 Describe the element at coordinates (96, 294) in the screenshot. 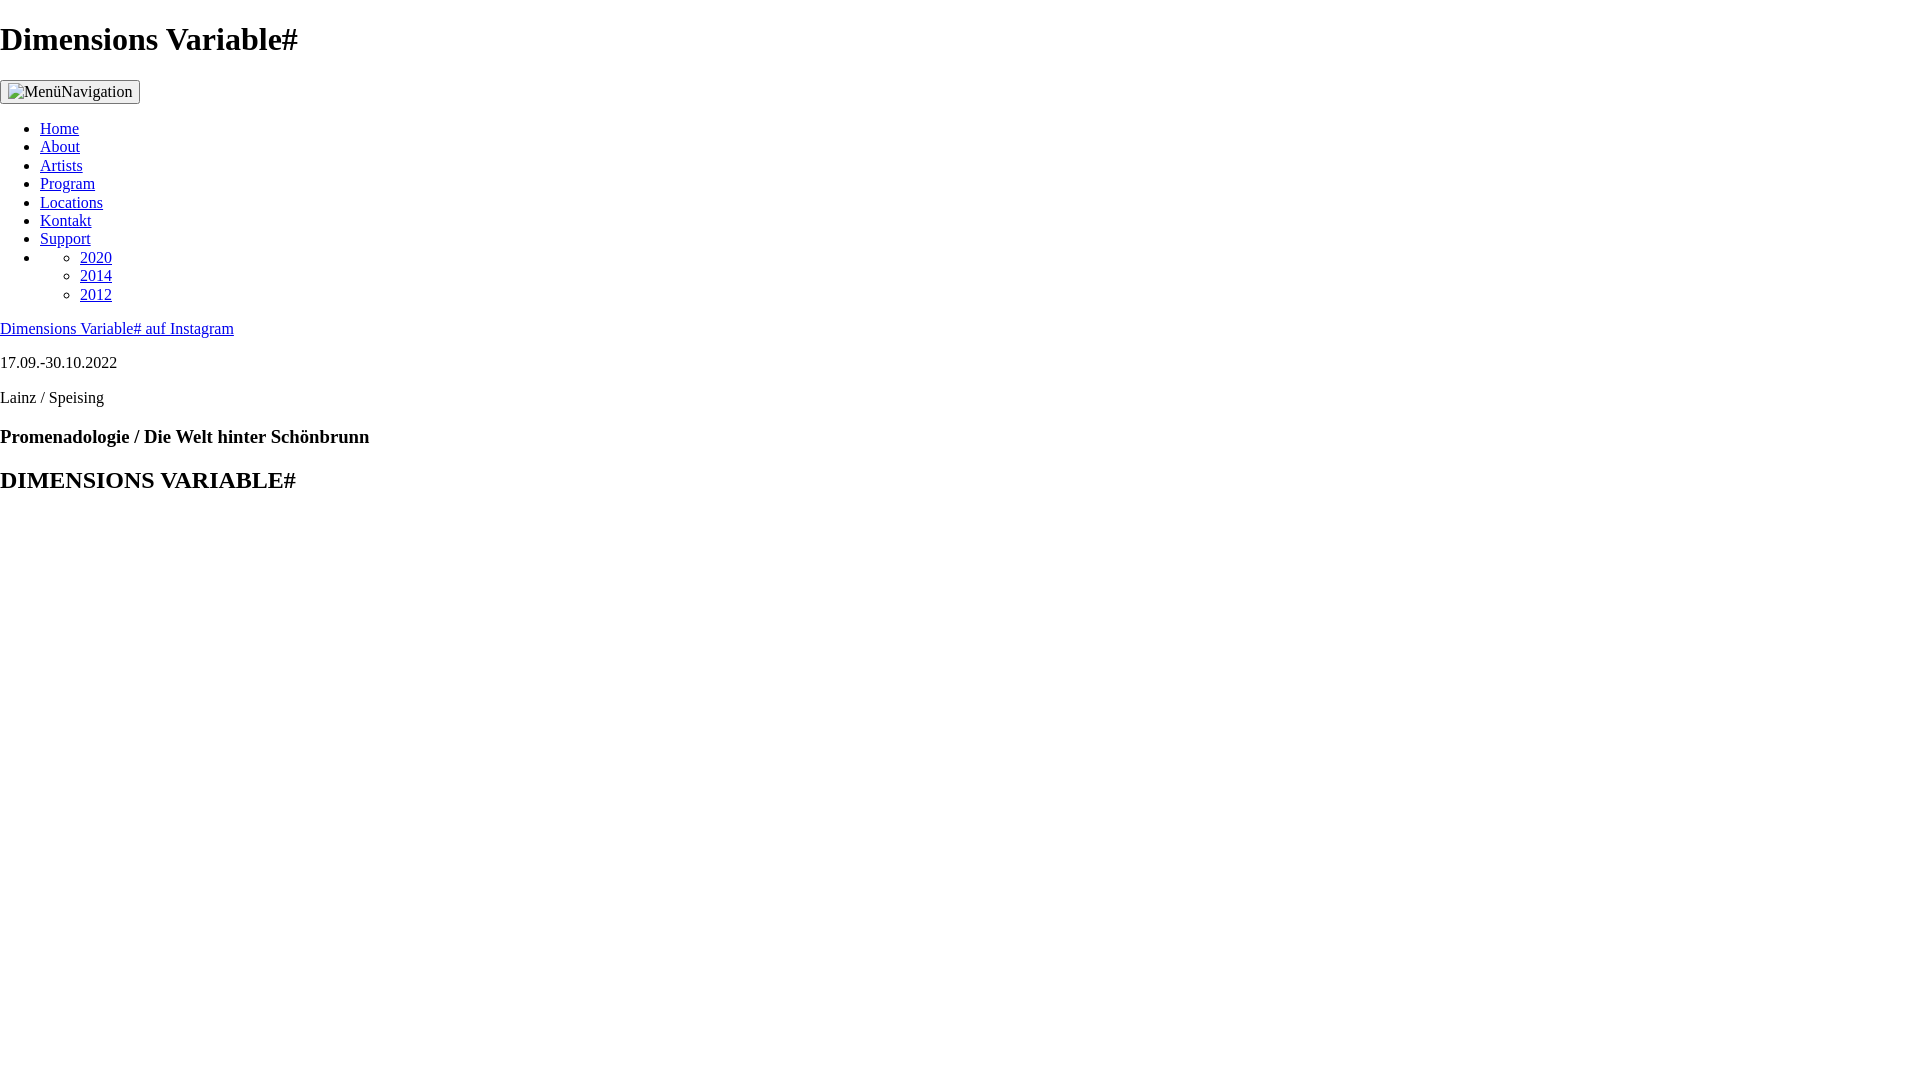

I see `2012` at that location.